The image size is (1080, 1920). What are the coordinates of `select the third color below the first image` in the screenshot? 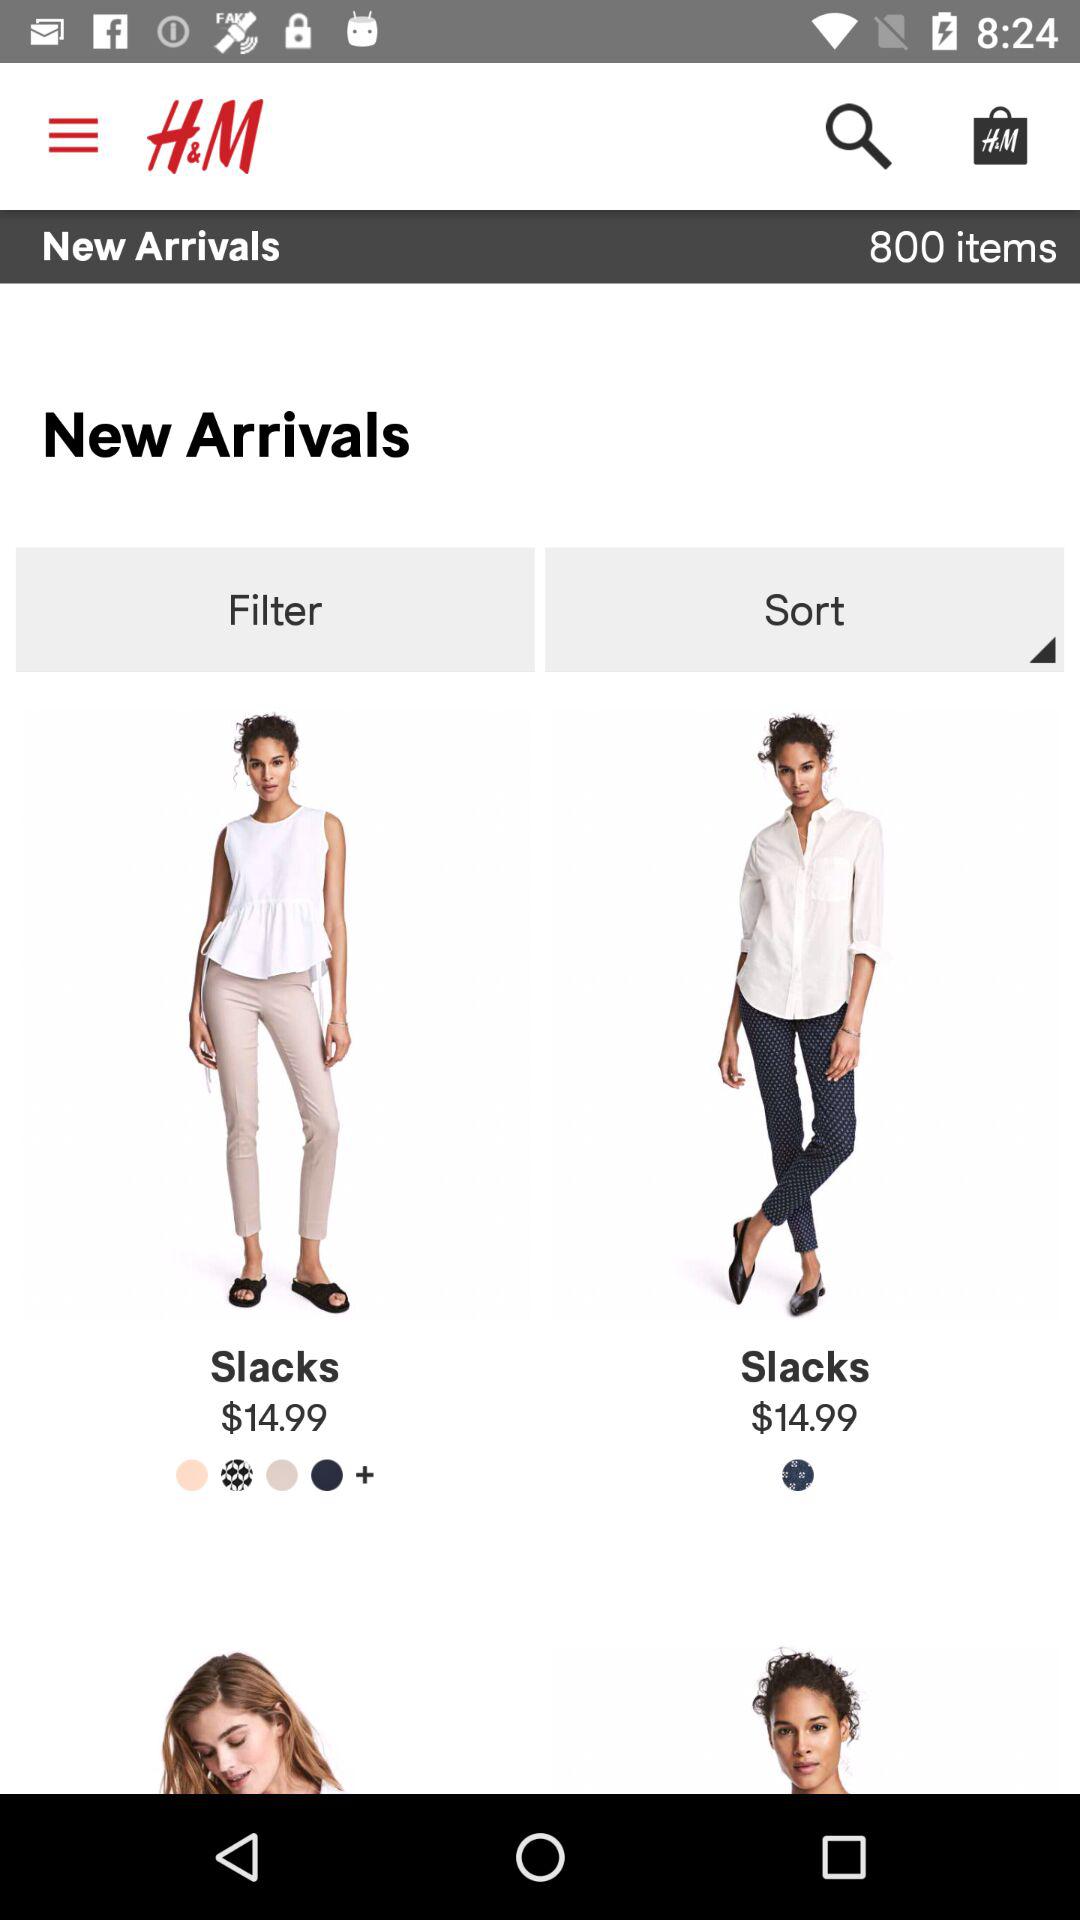 It's located at (282, 1475).